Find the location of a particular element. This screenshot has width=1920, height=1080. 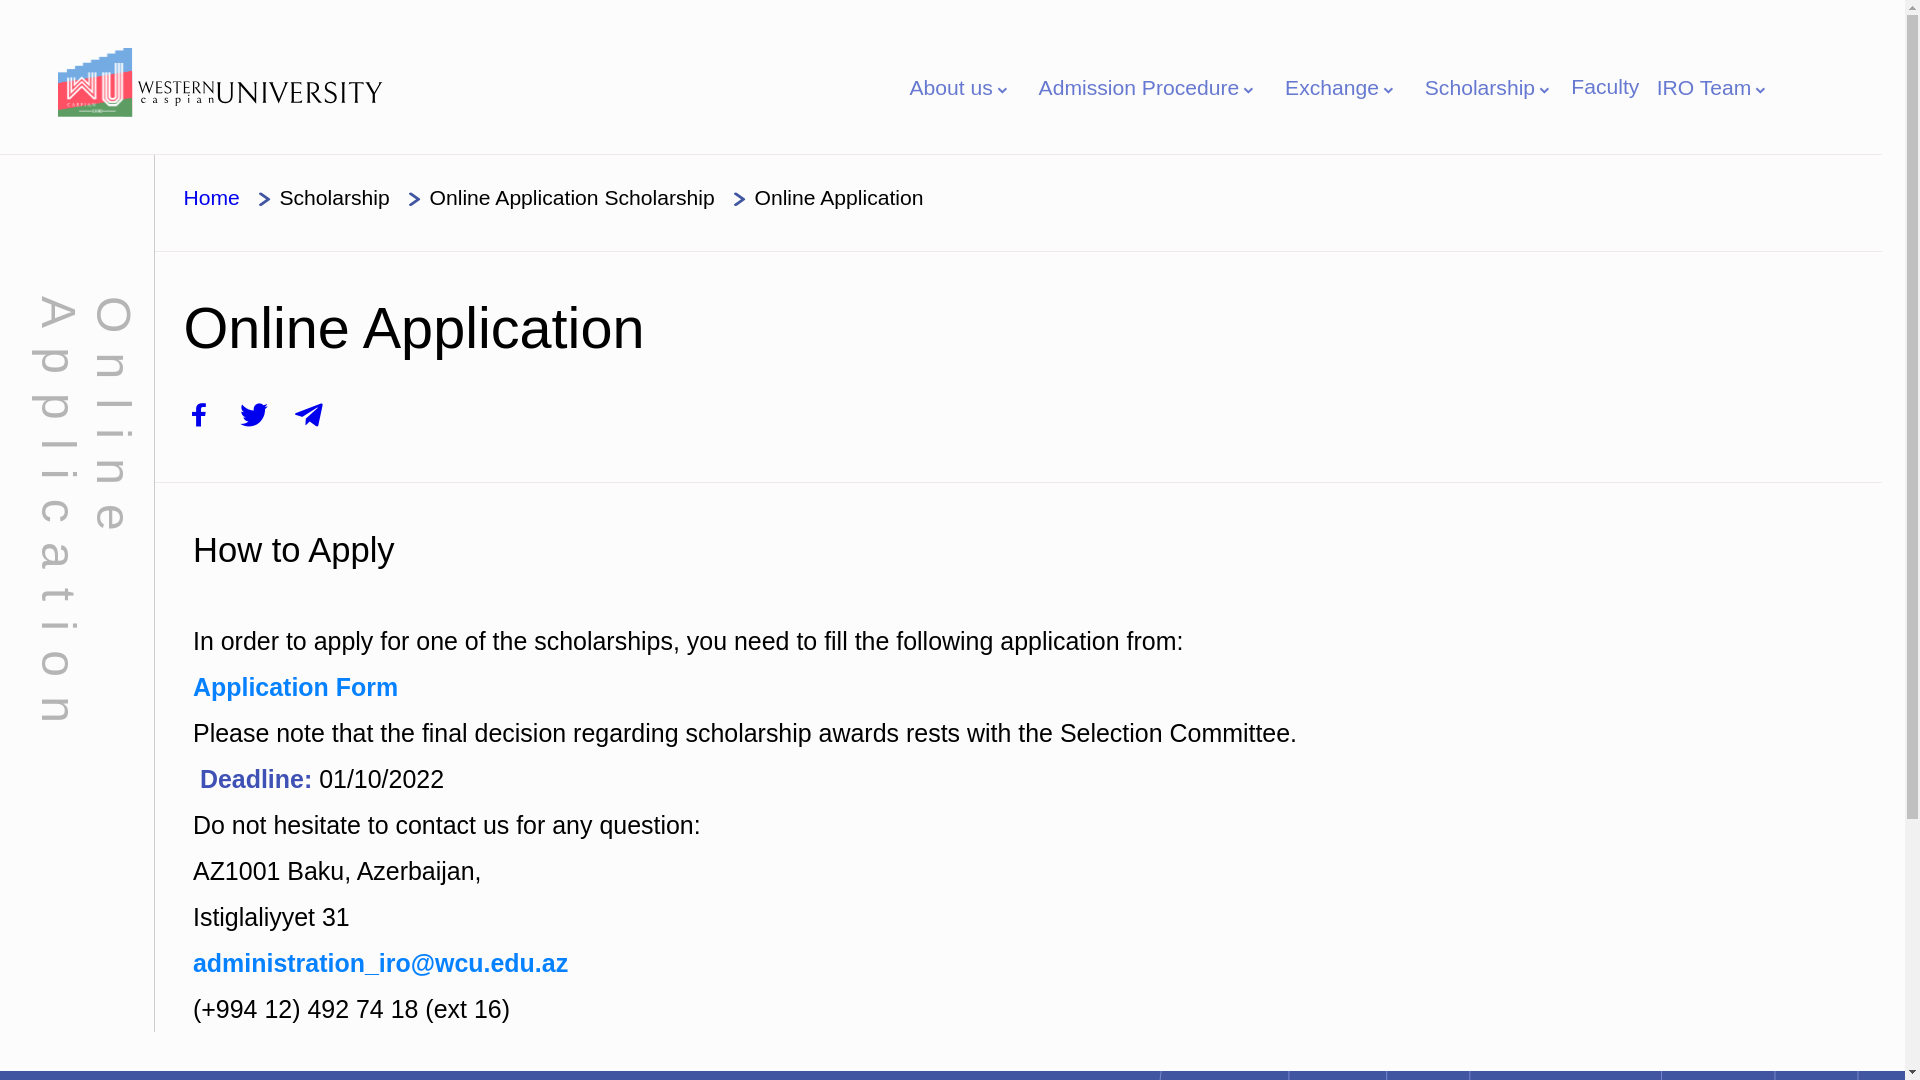

Exchange is located at coordinates (1341, 88).